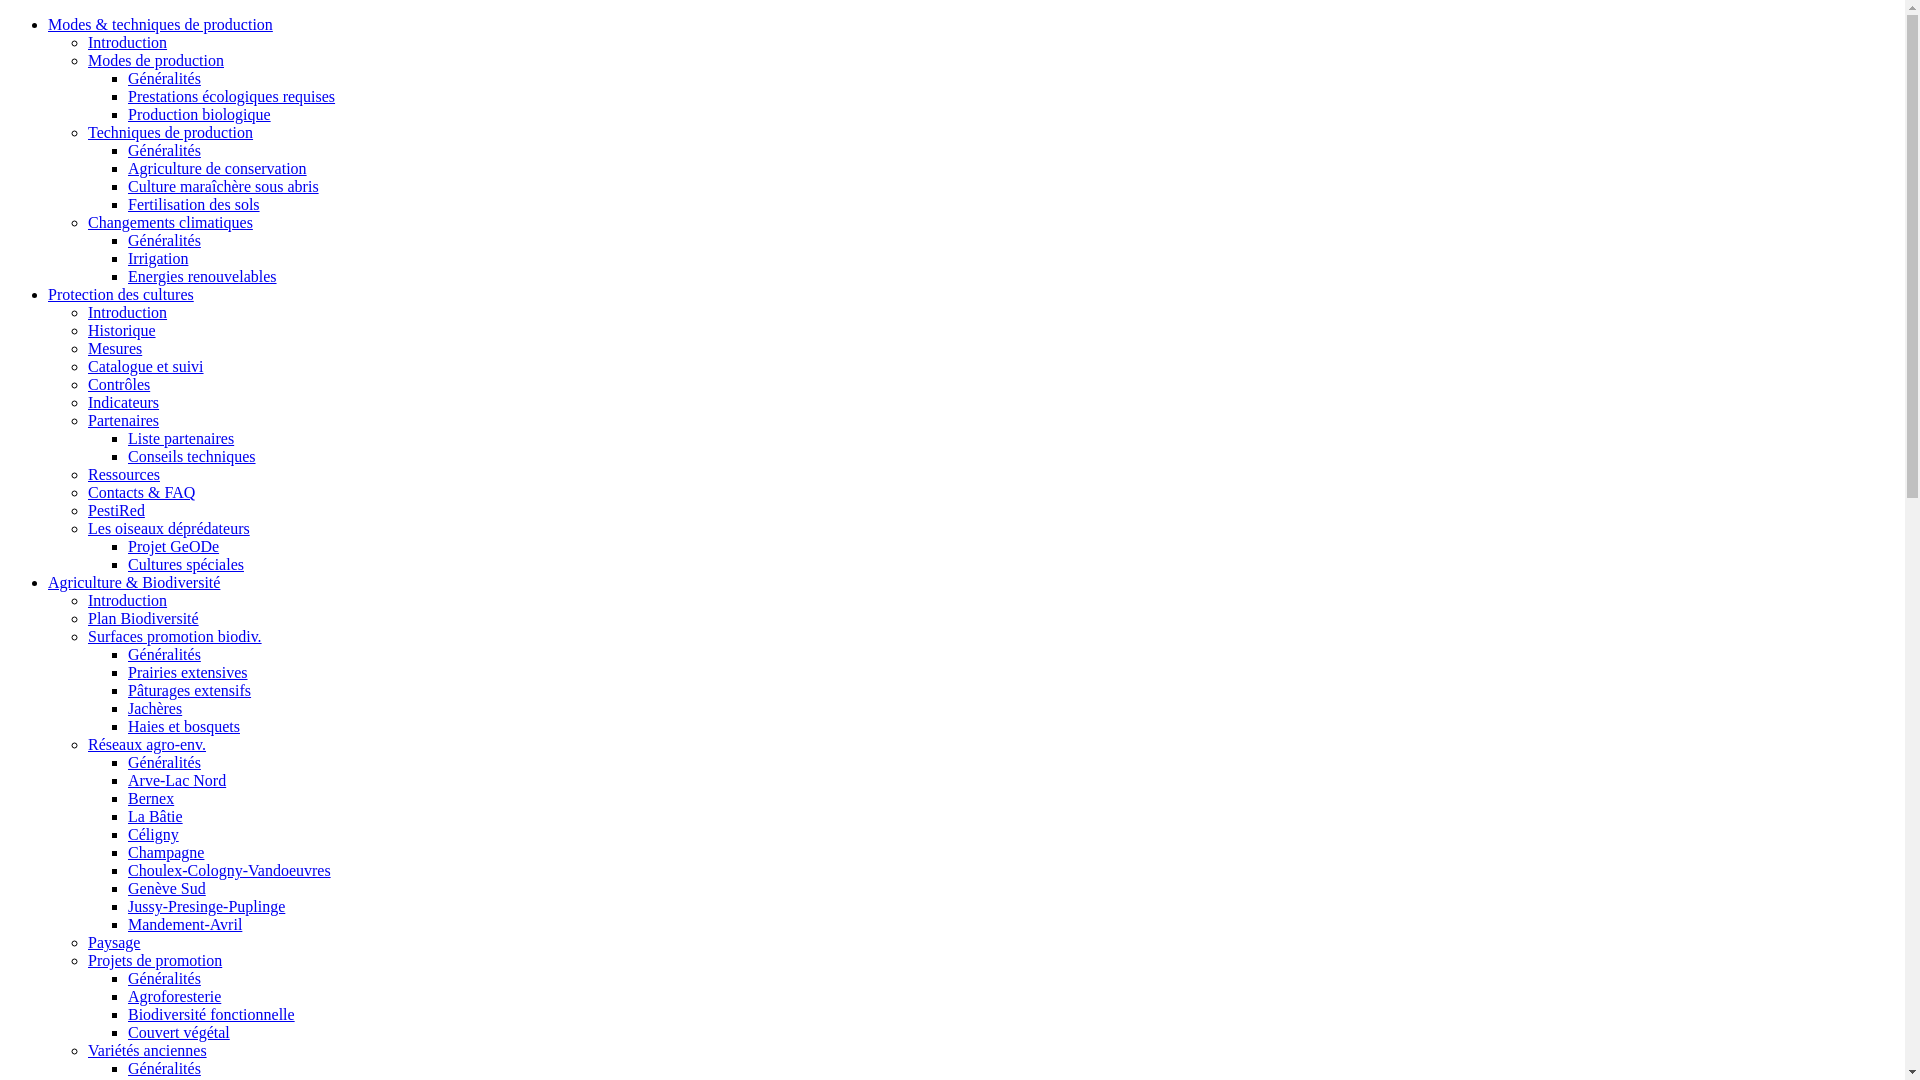  What do you see at coordinates (115, 348) in the screenshot?
I see `Mesures` at bounding box center [115, 348].